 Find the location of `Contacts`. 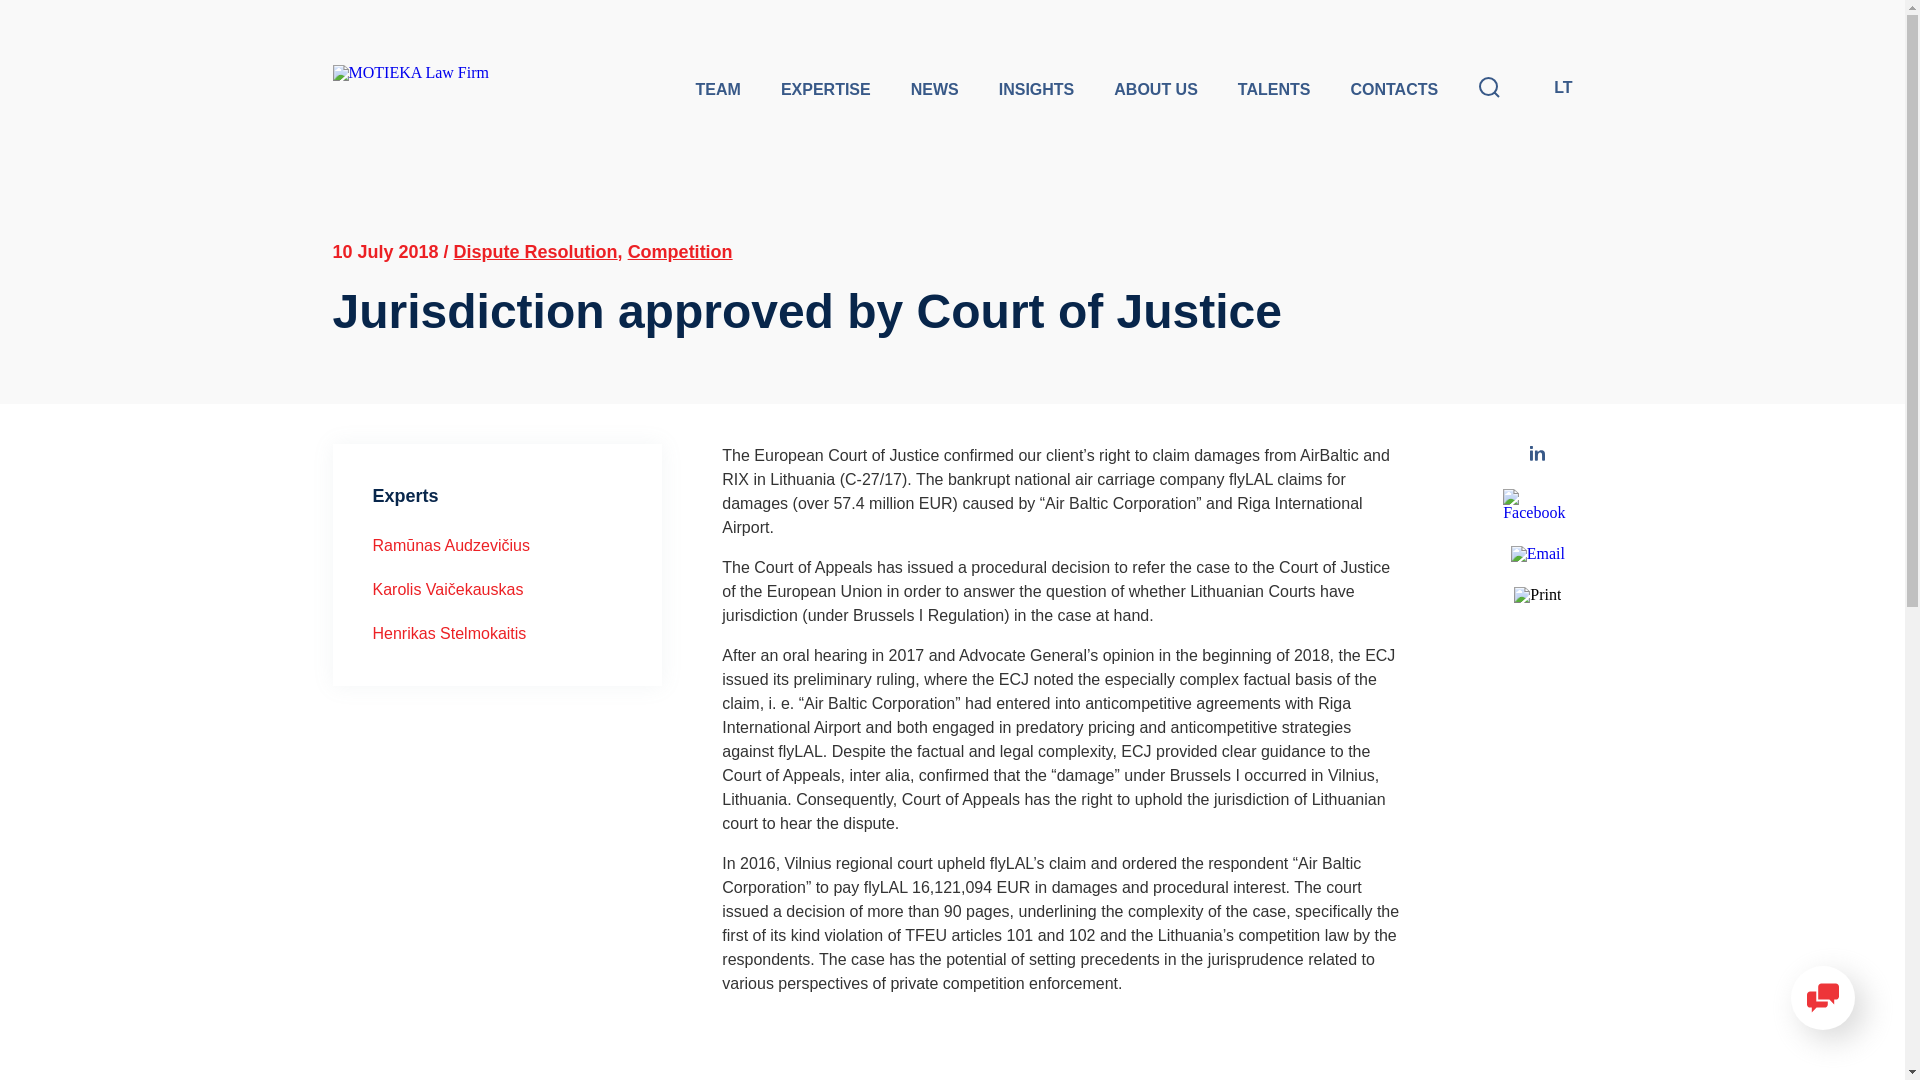

Contacts is located at coordinates (1394, 90).